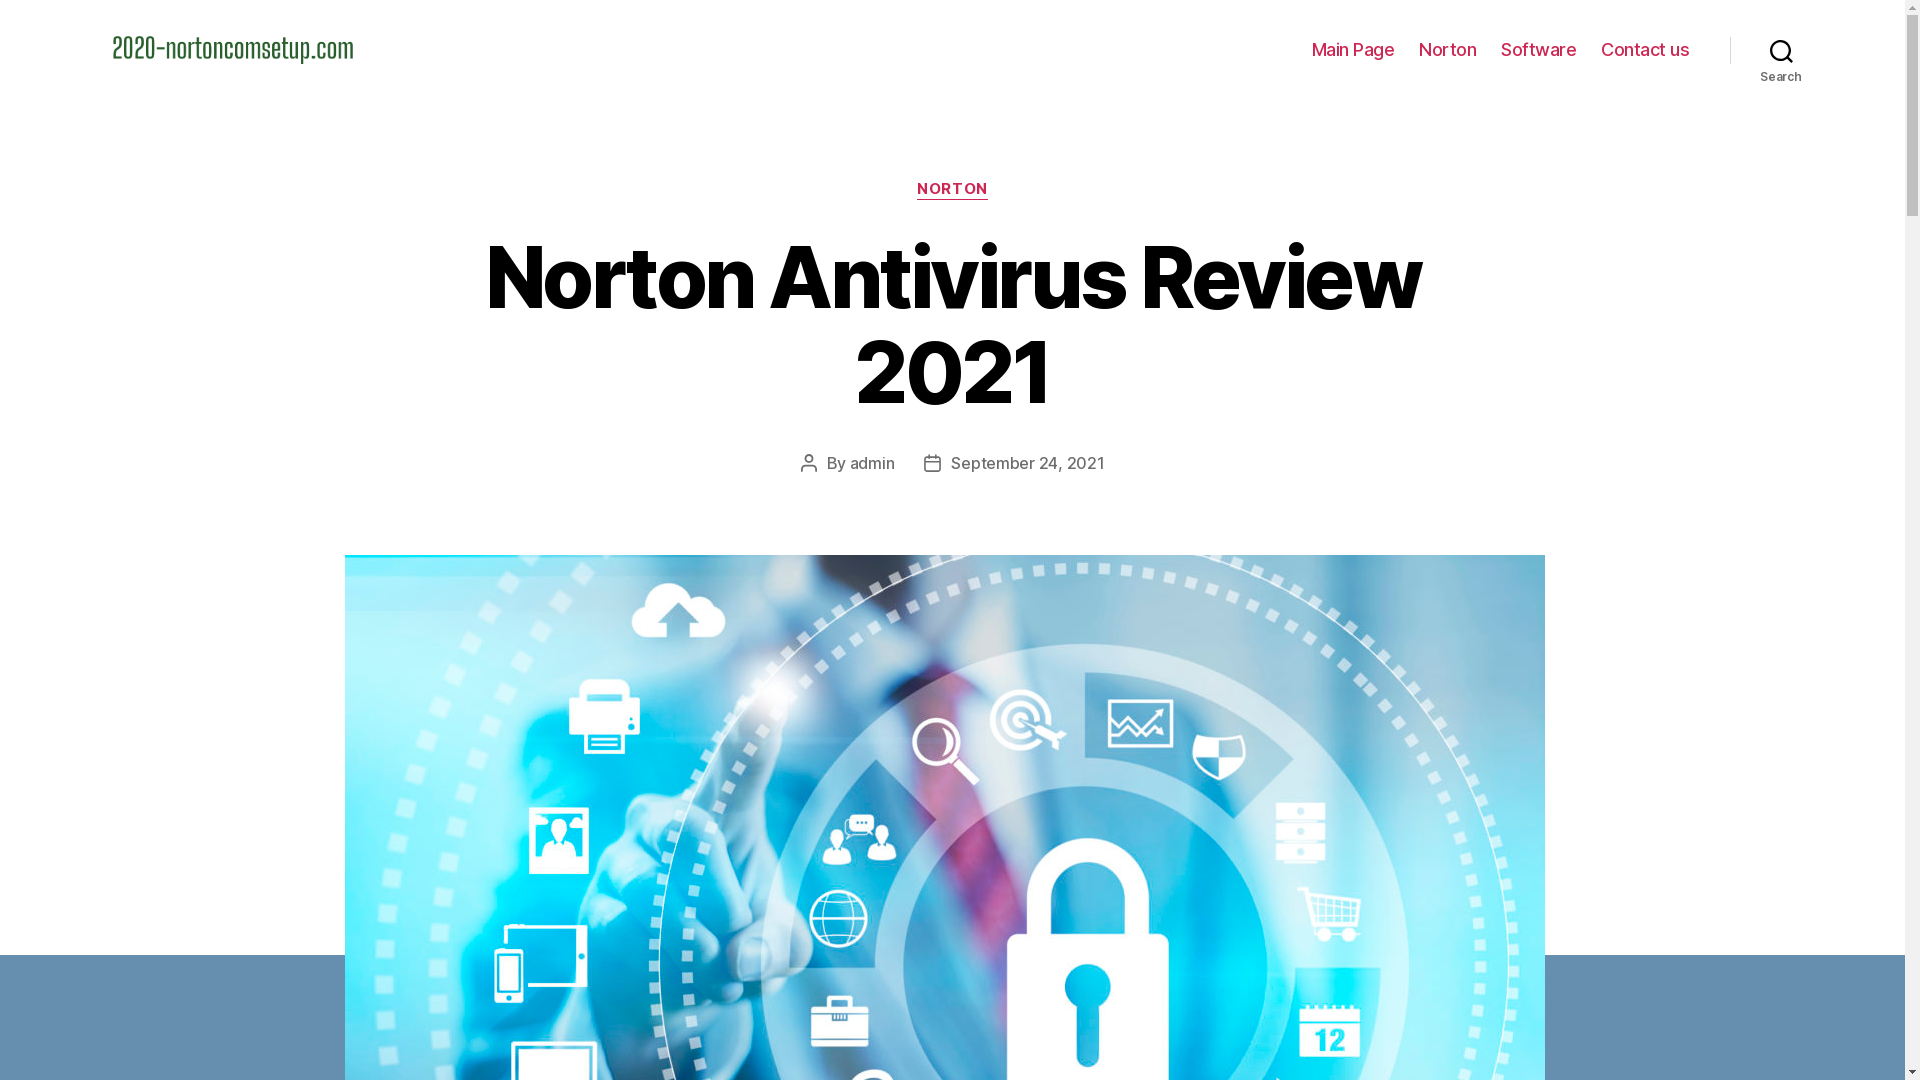 The image size is (1920, 1080). I want to click on September 24, 2021, so click(1028, 463).